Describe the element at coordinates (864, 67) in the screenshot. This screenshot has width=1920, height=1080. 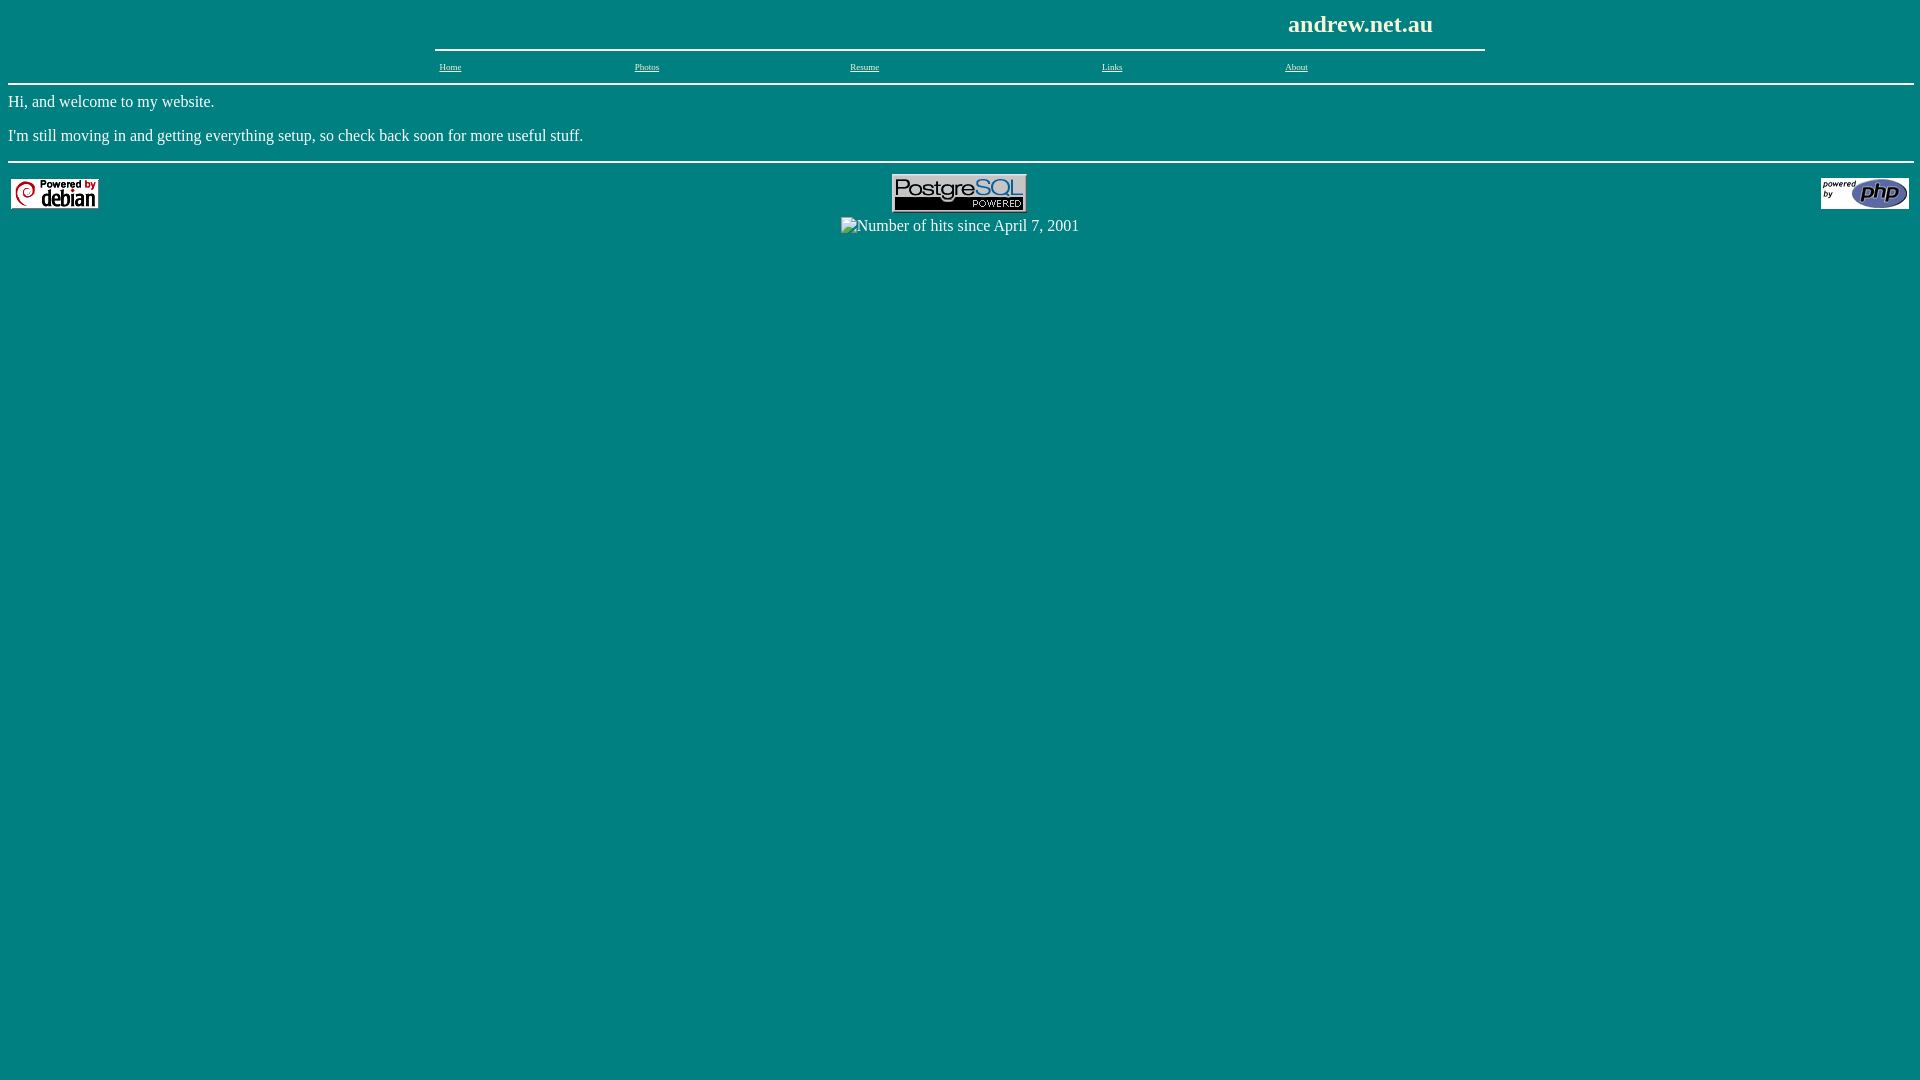
I see `Resume` at that location.